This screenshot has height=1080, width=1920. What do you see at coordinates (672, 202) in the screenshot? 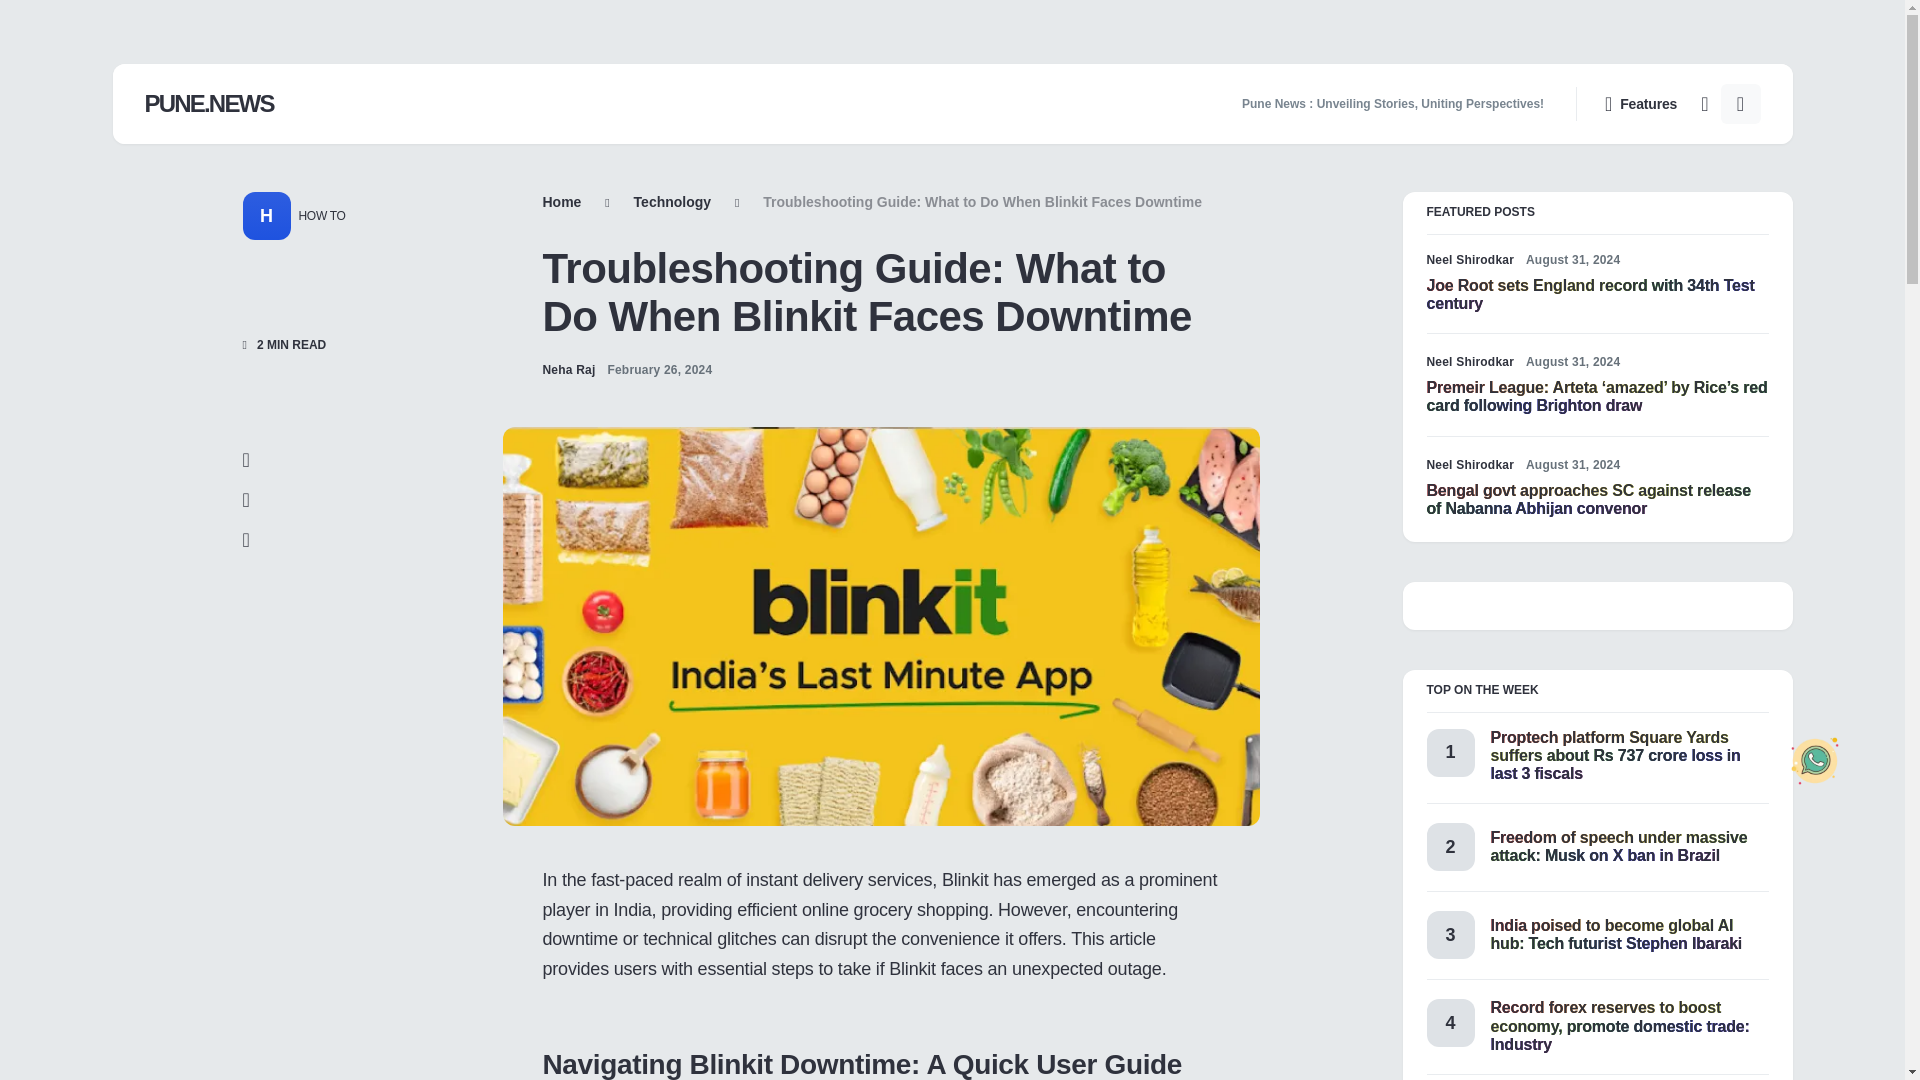
I see `Technology` at bounding box center [672, 202].